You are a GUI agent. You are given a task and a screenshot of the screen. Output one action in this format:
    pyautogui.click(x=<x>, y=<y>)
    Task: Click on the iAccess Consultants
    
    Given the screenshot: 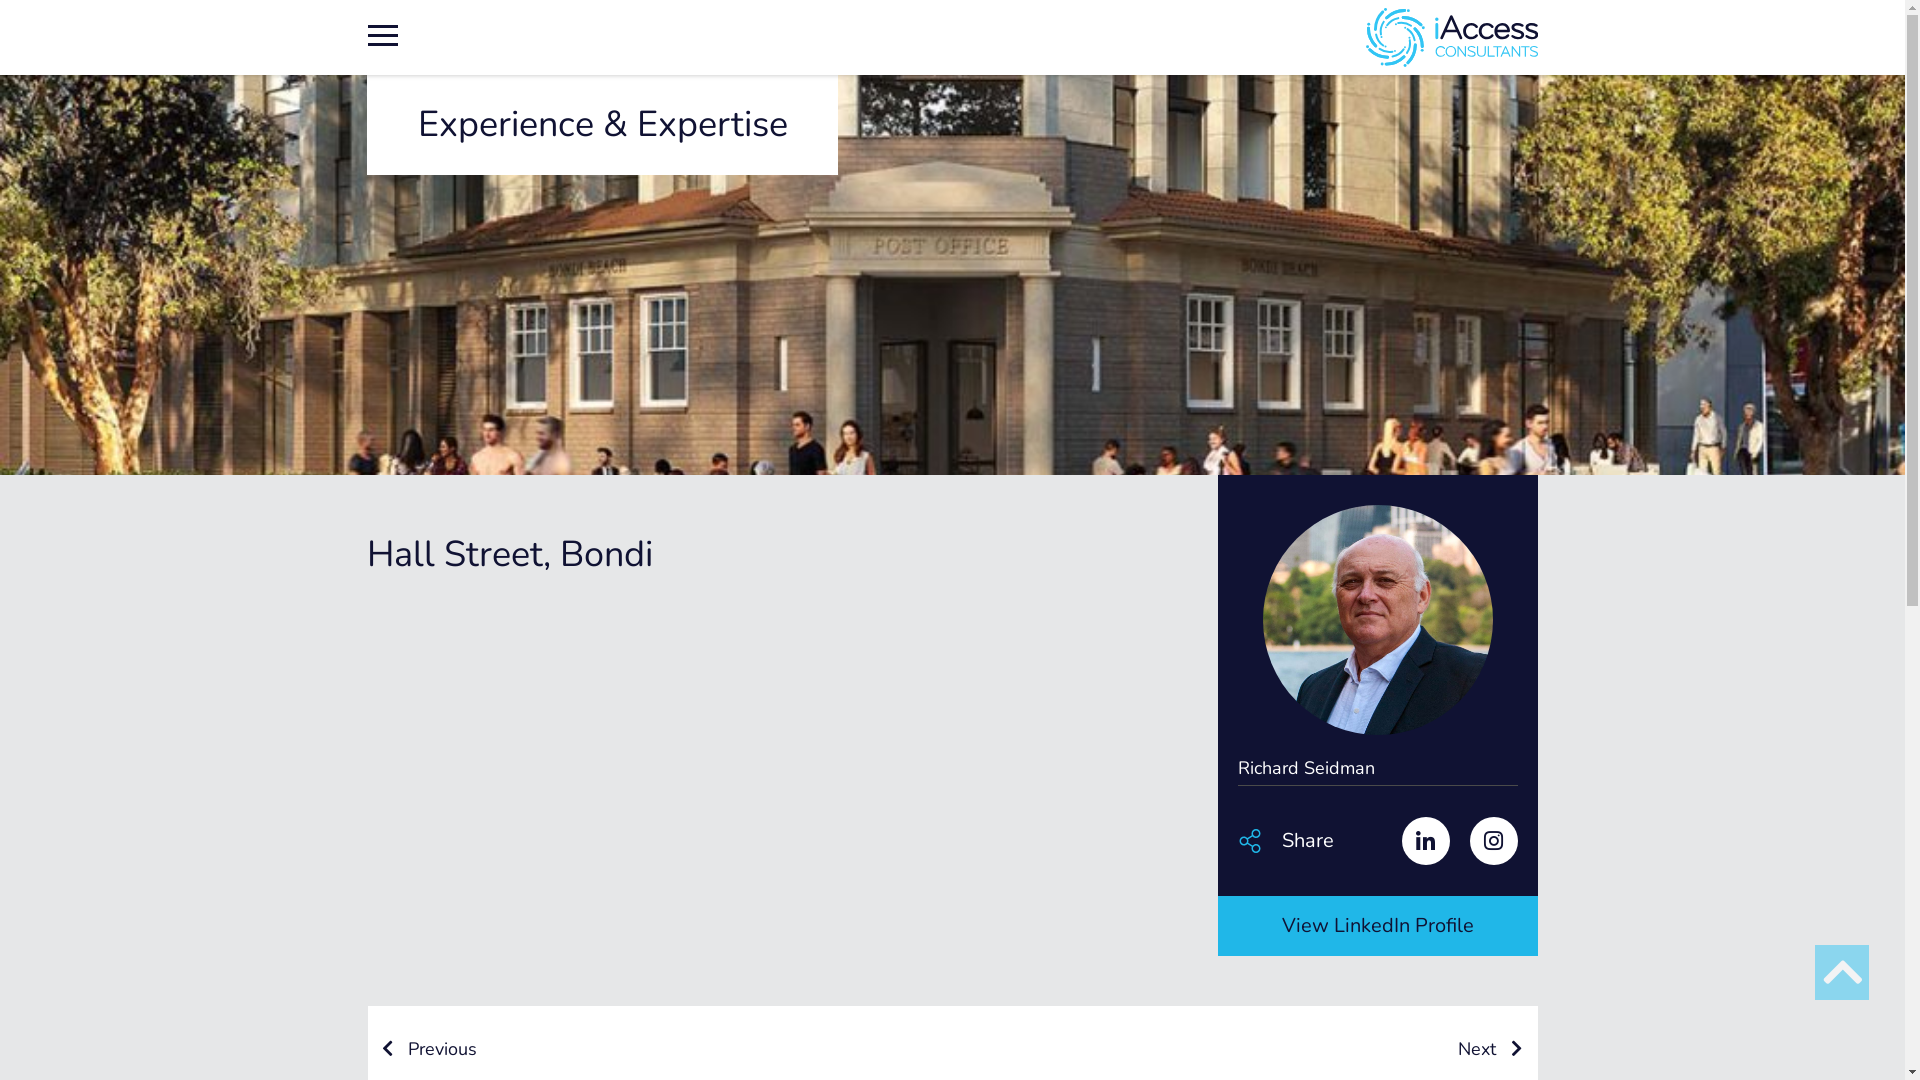 What is the action you would take?
    pyautogui.click(x=1152, y=38)
    